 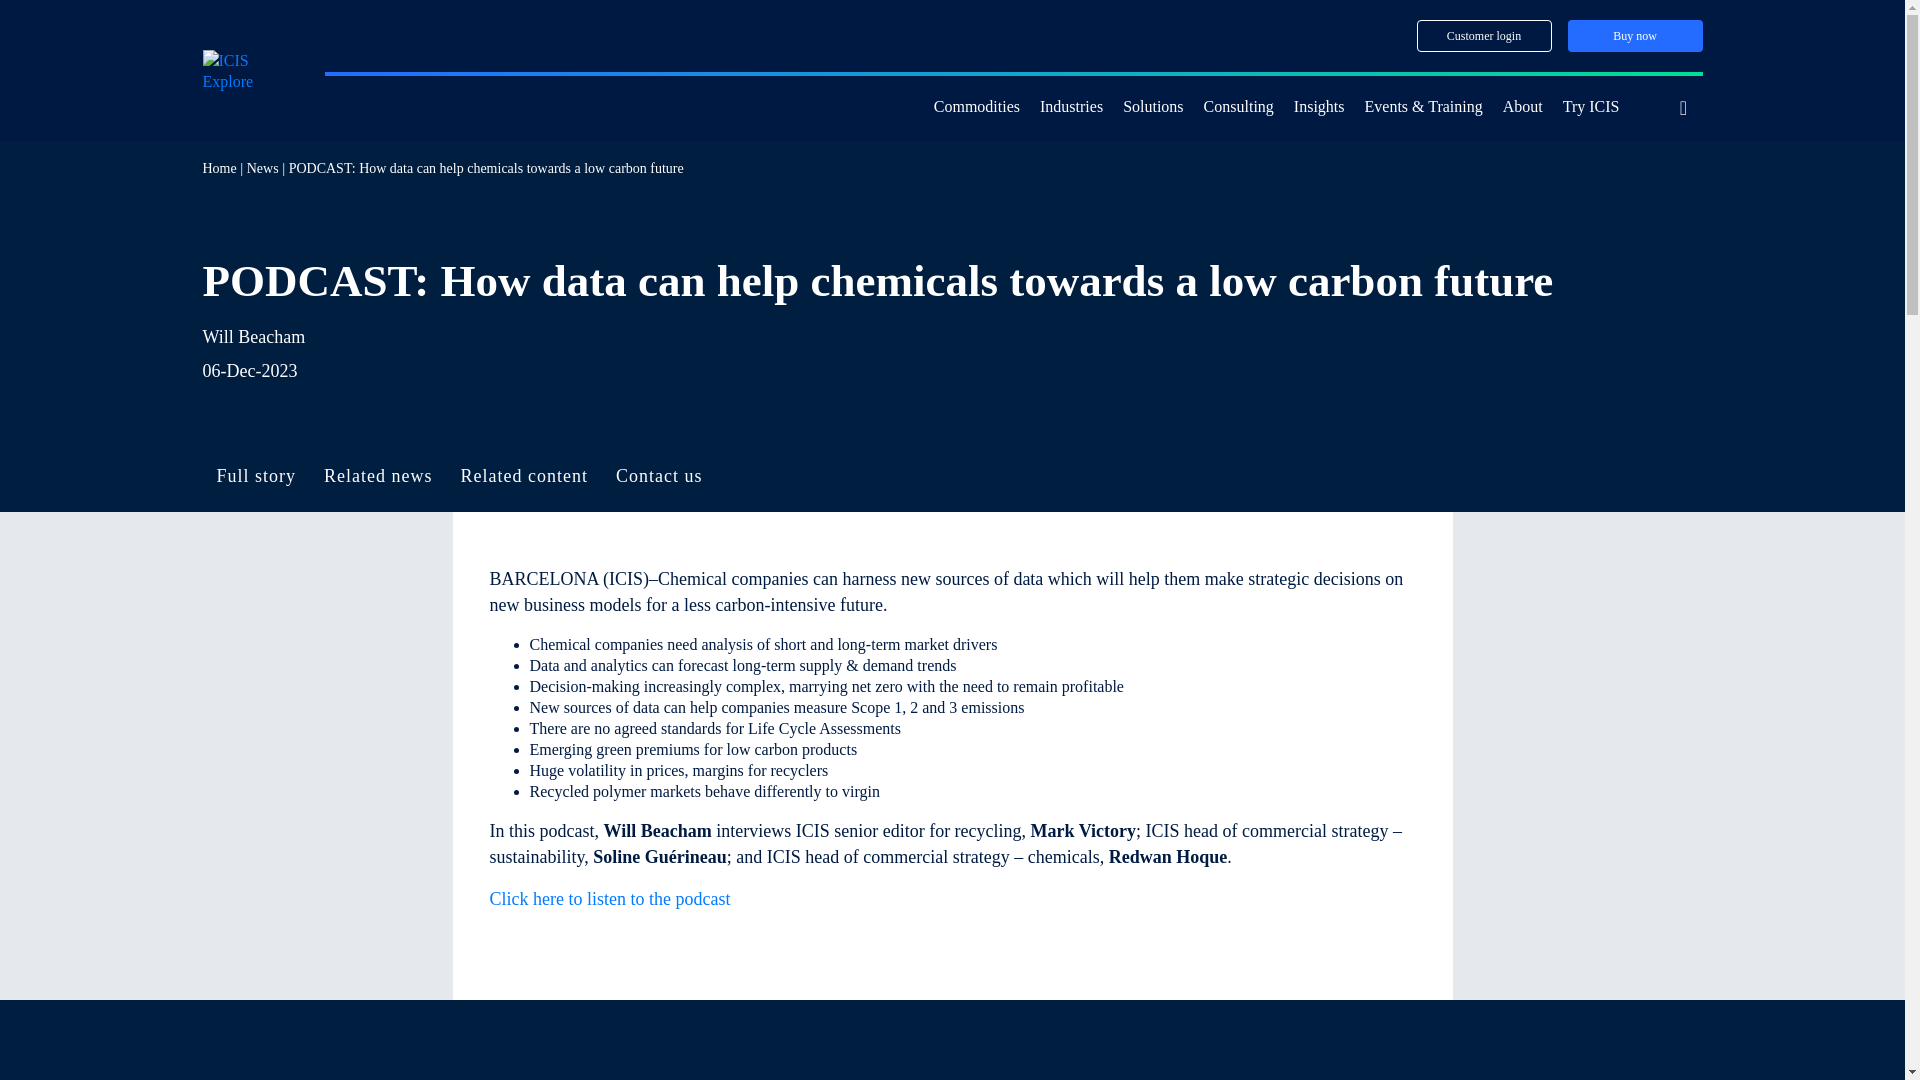 What do you see at coordinates (1320, 108) in the screenshot?
I see `Insights` at bounding box center [1320, 108].